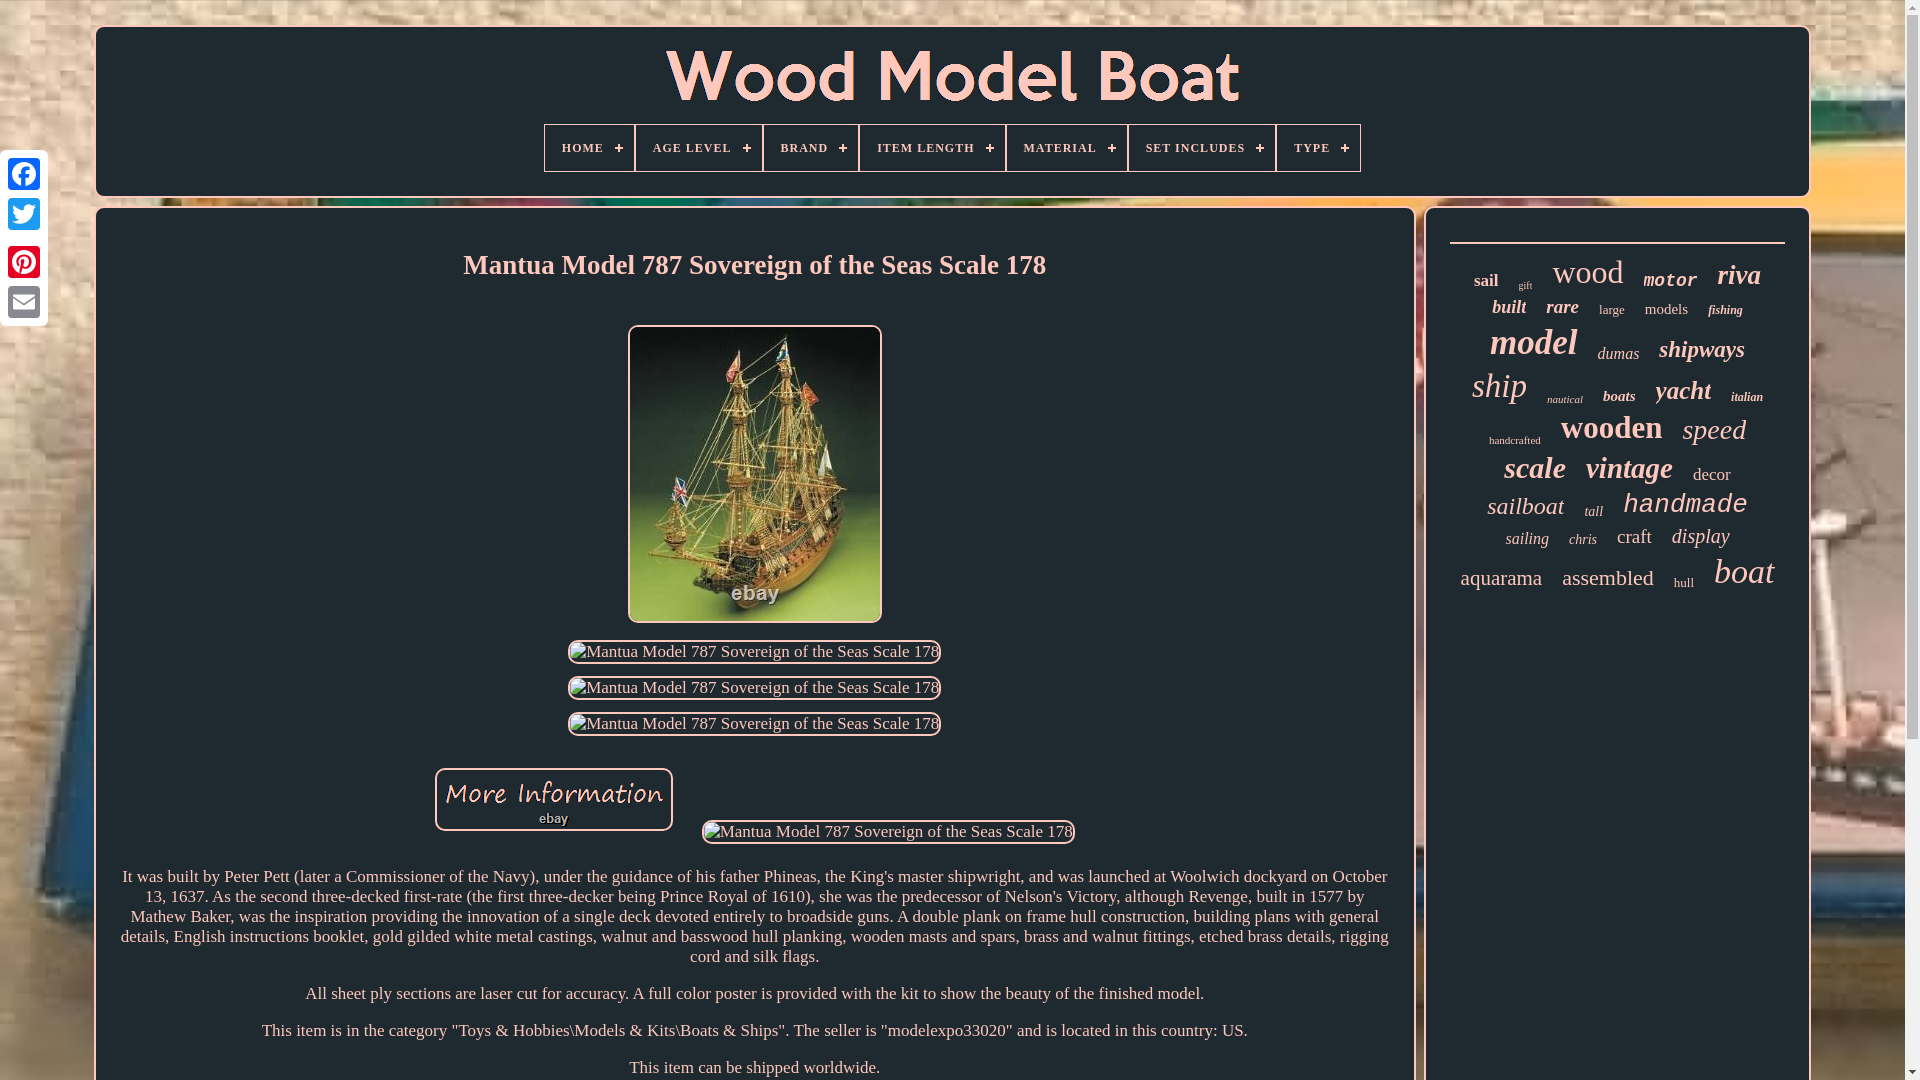 Image resolution: width=1920 pixels, height=1080 pixels. What do you see at coordinates (888, 831) in the screenshot?
I see `Mantua Model 787 Sovereign of the Seas Scale 178` at bounding box center [888, 831].